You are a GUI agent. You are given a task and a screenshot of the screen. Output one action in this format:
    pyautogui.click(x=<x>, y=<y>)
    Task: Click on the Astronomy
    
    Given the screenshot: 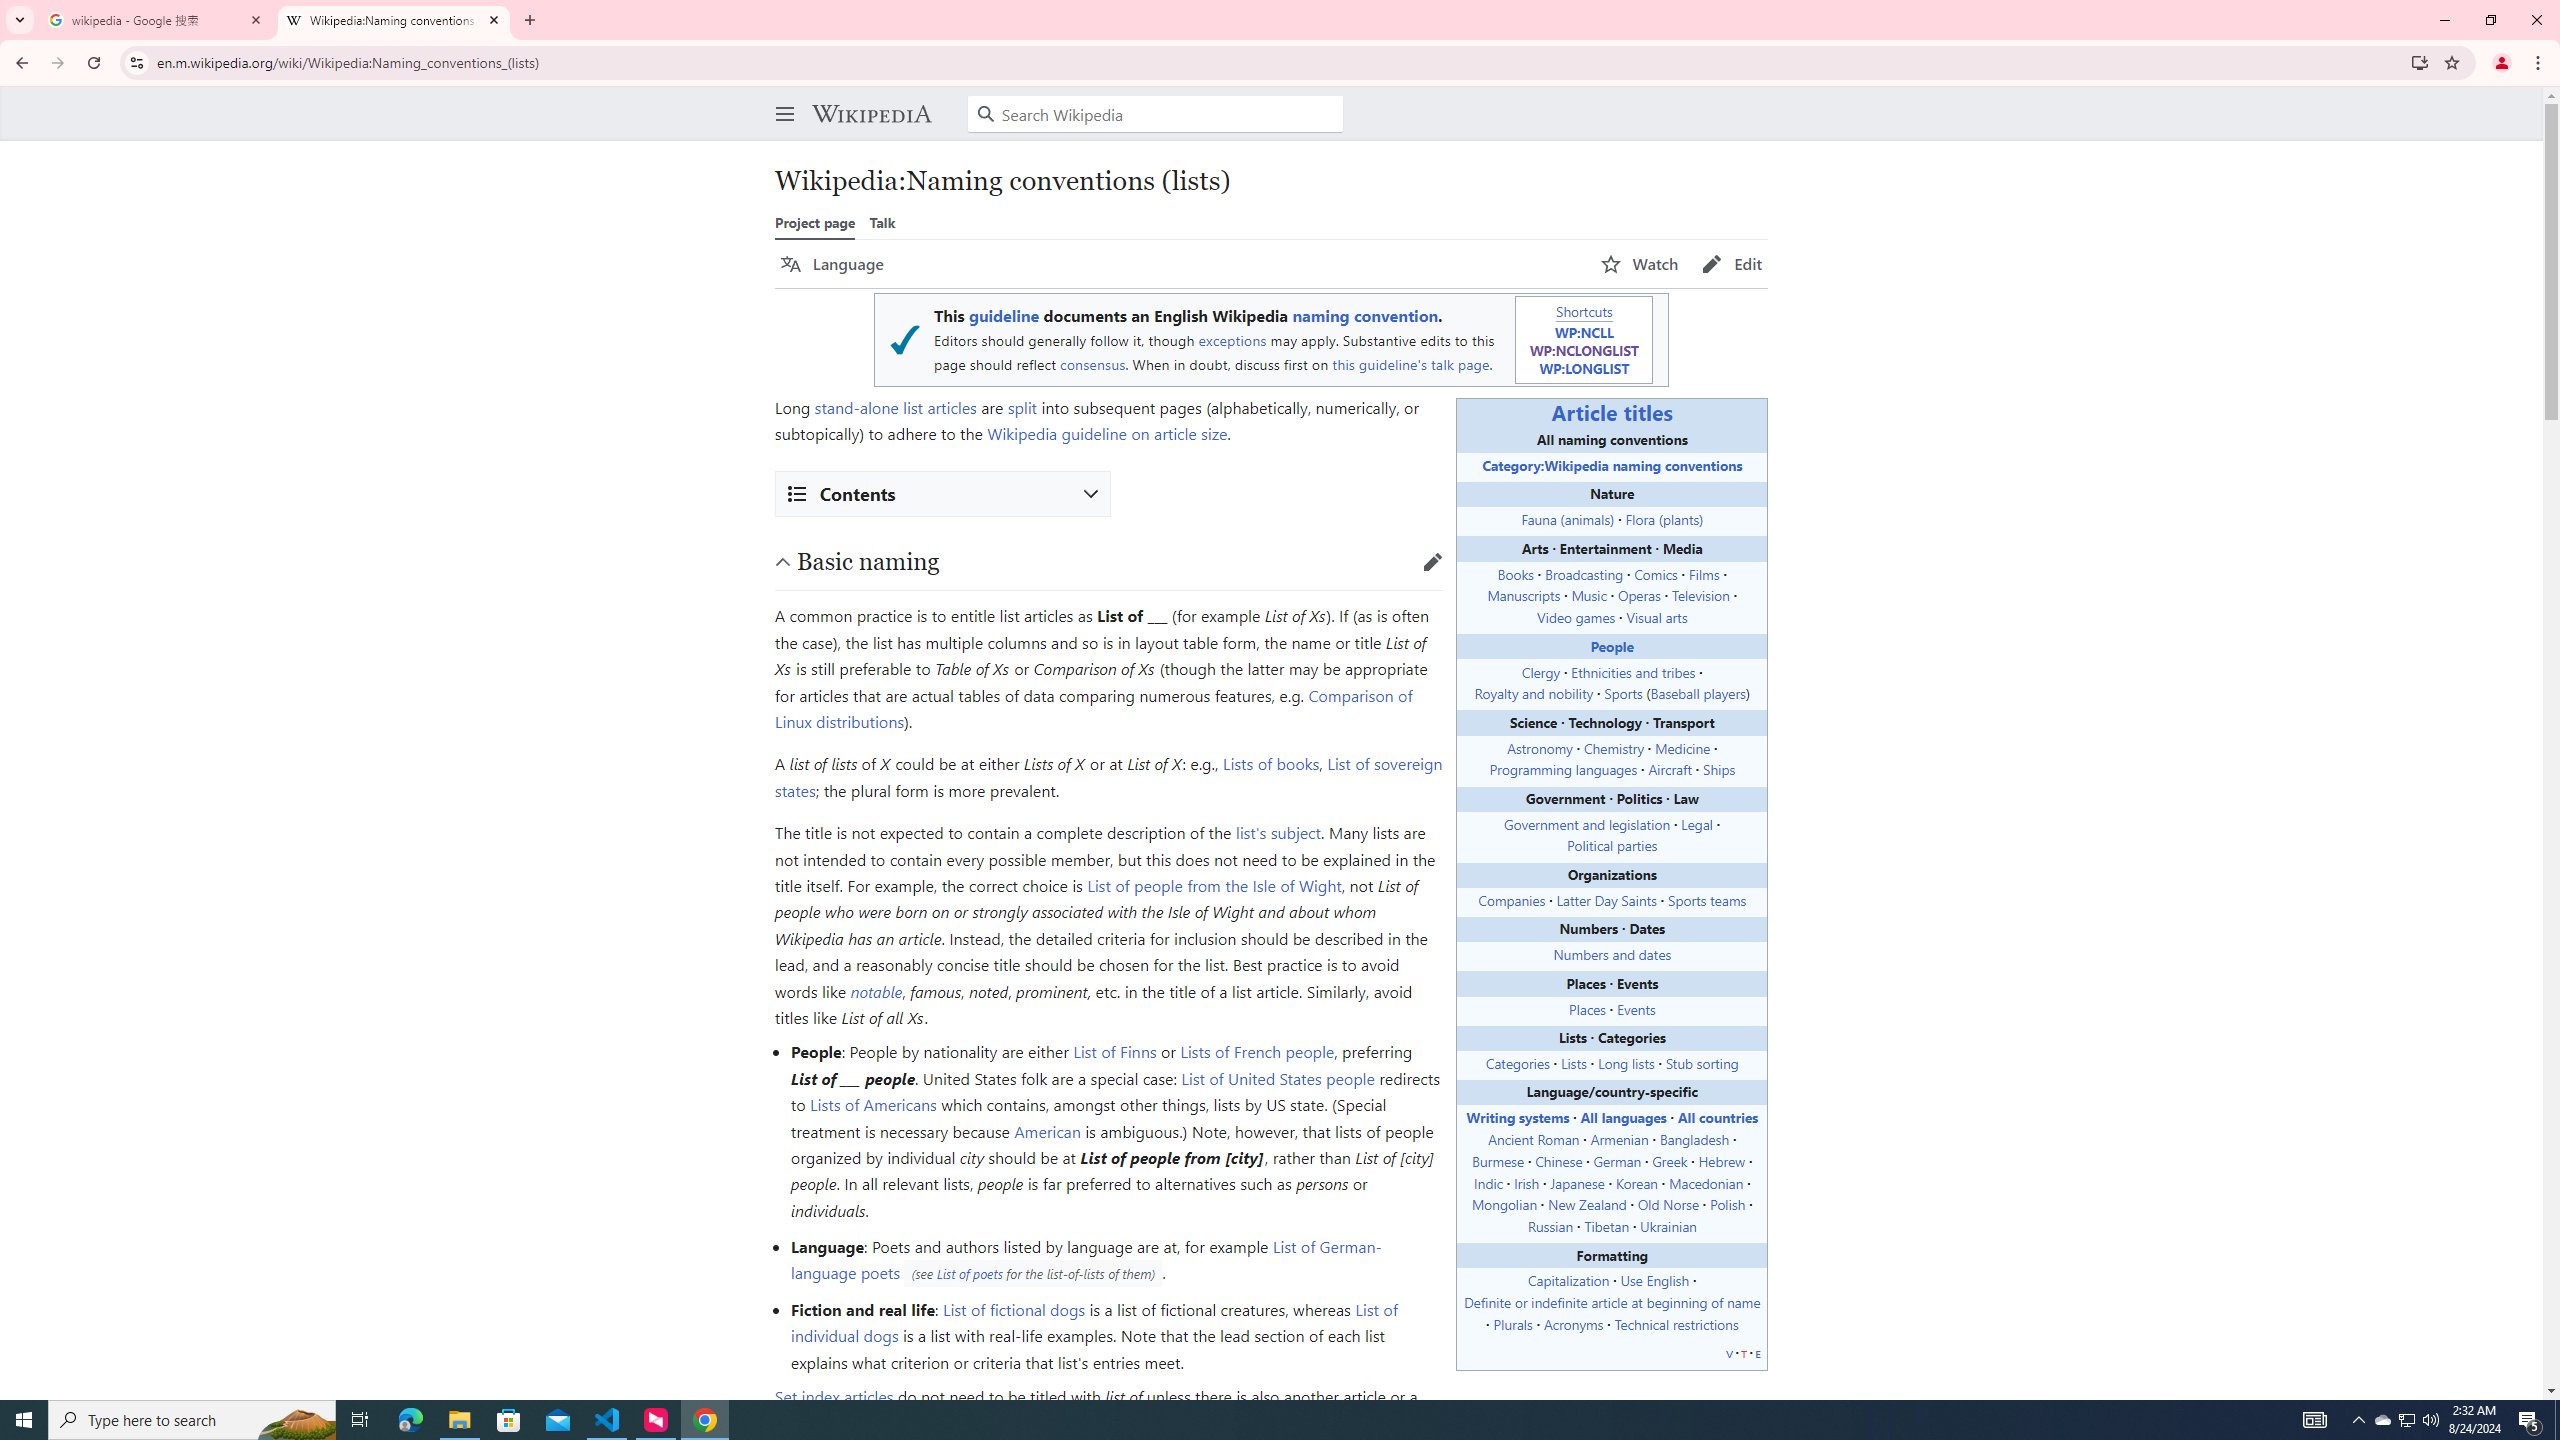 What is the action you would take?
    pyautogui.click(x=1538, y=747)
    